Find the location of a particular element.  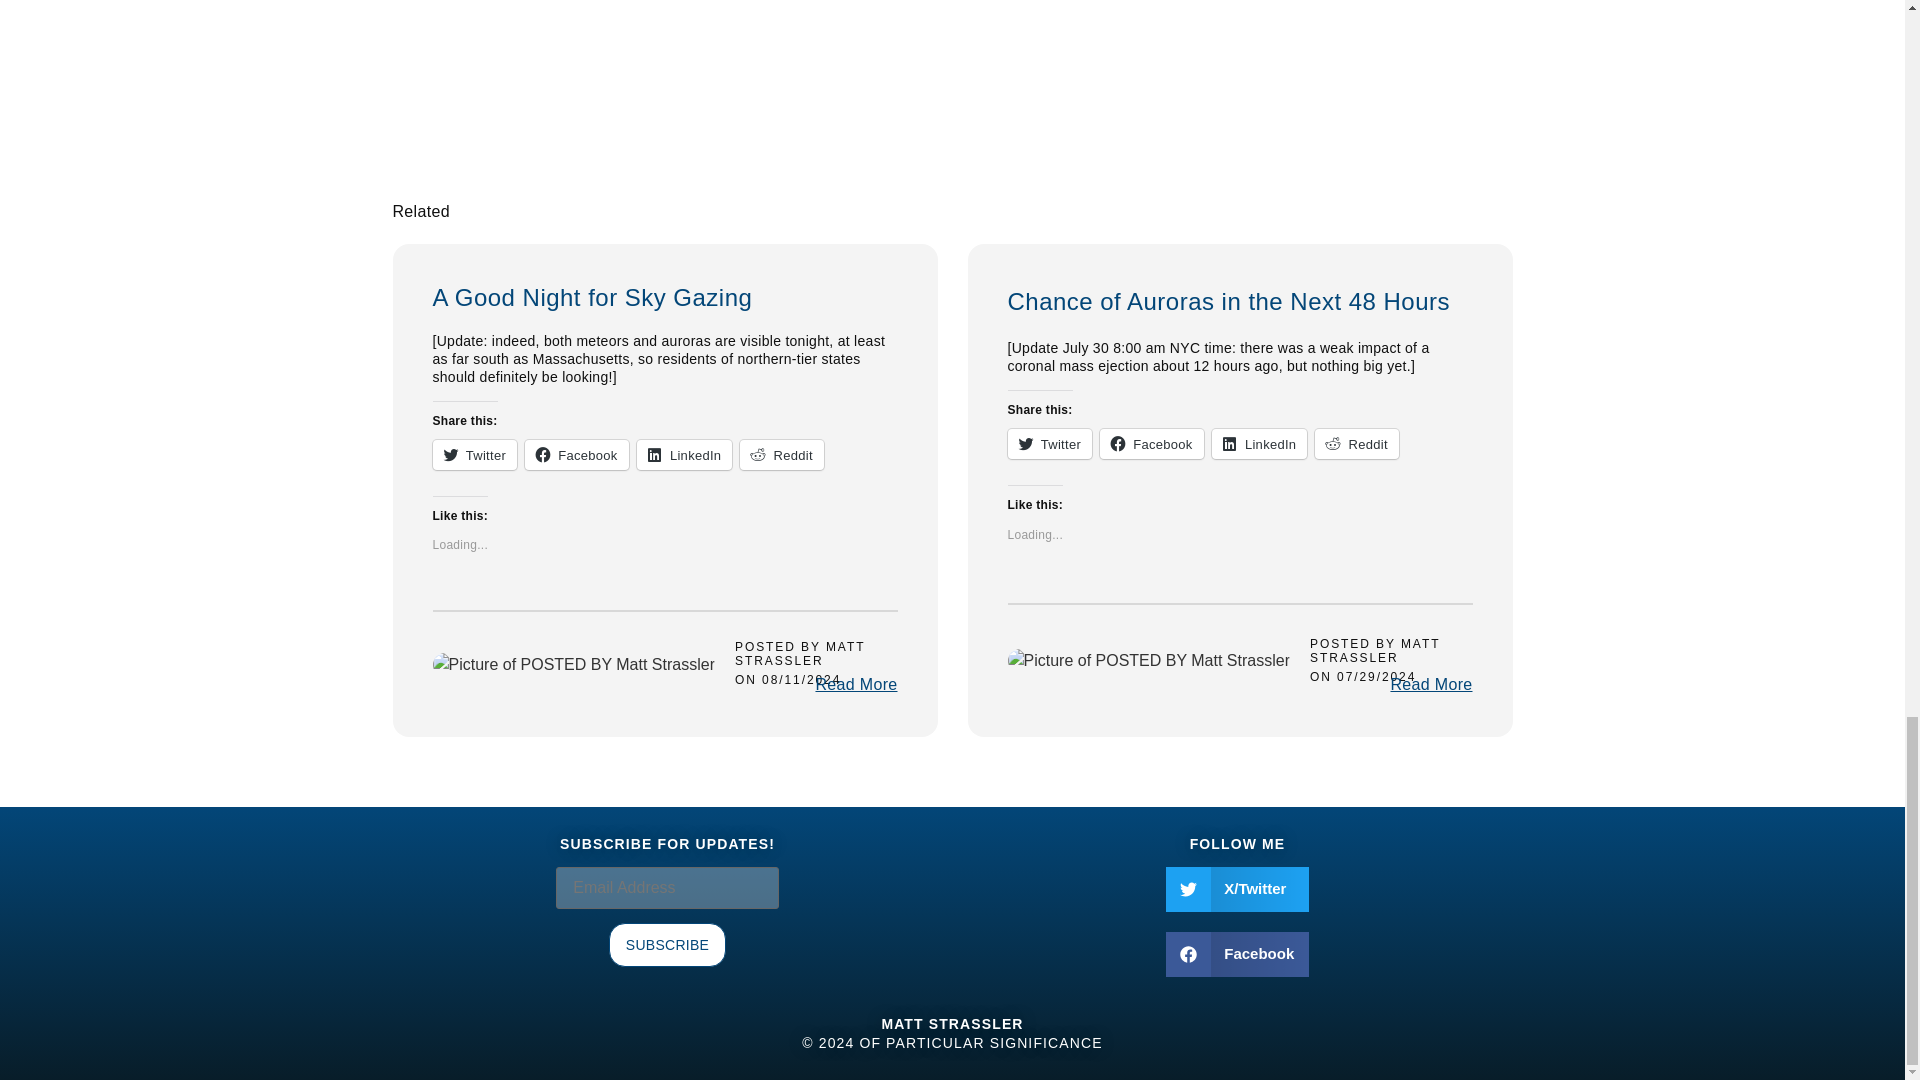

Comment Form is located at coordinates (766, 94).